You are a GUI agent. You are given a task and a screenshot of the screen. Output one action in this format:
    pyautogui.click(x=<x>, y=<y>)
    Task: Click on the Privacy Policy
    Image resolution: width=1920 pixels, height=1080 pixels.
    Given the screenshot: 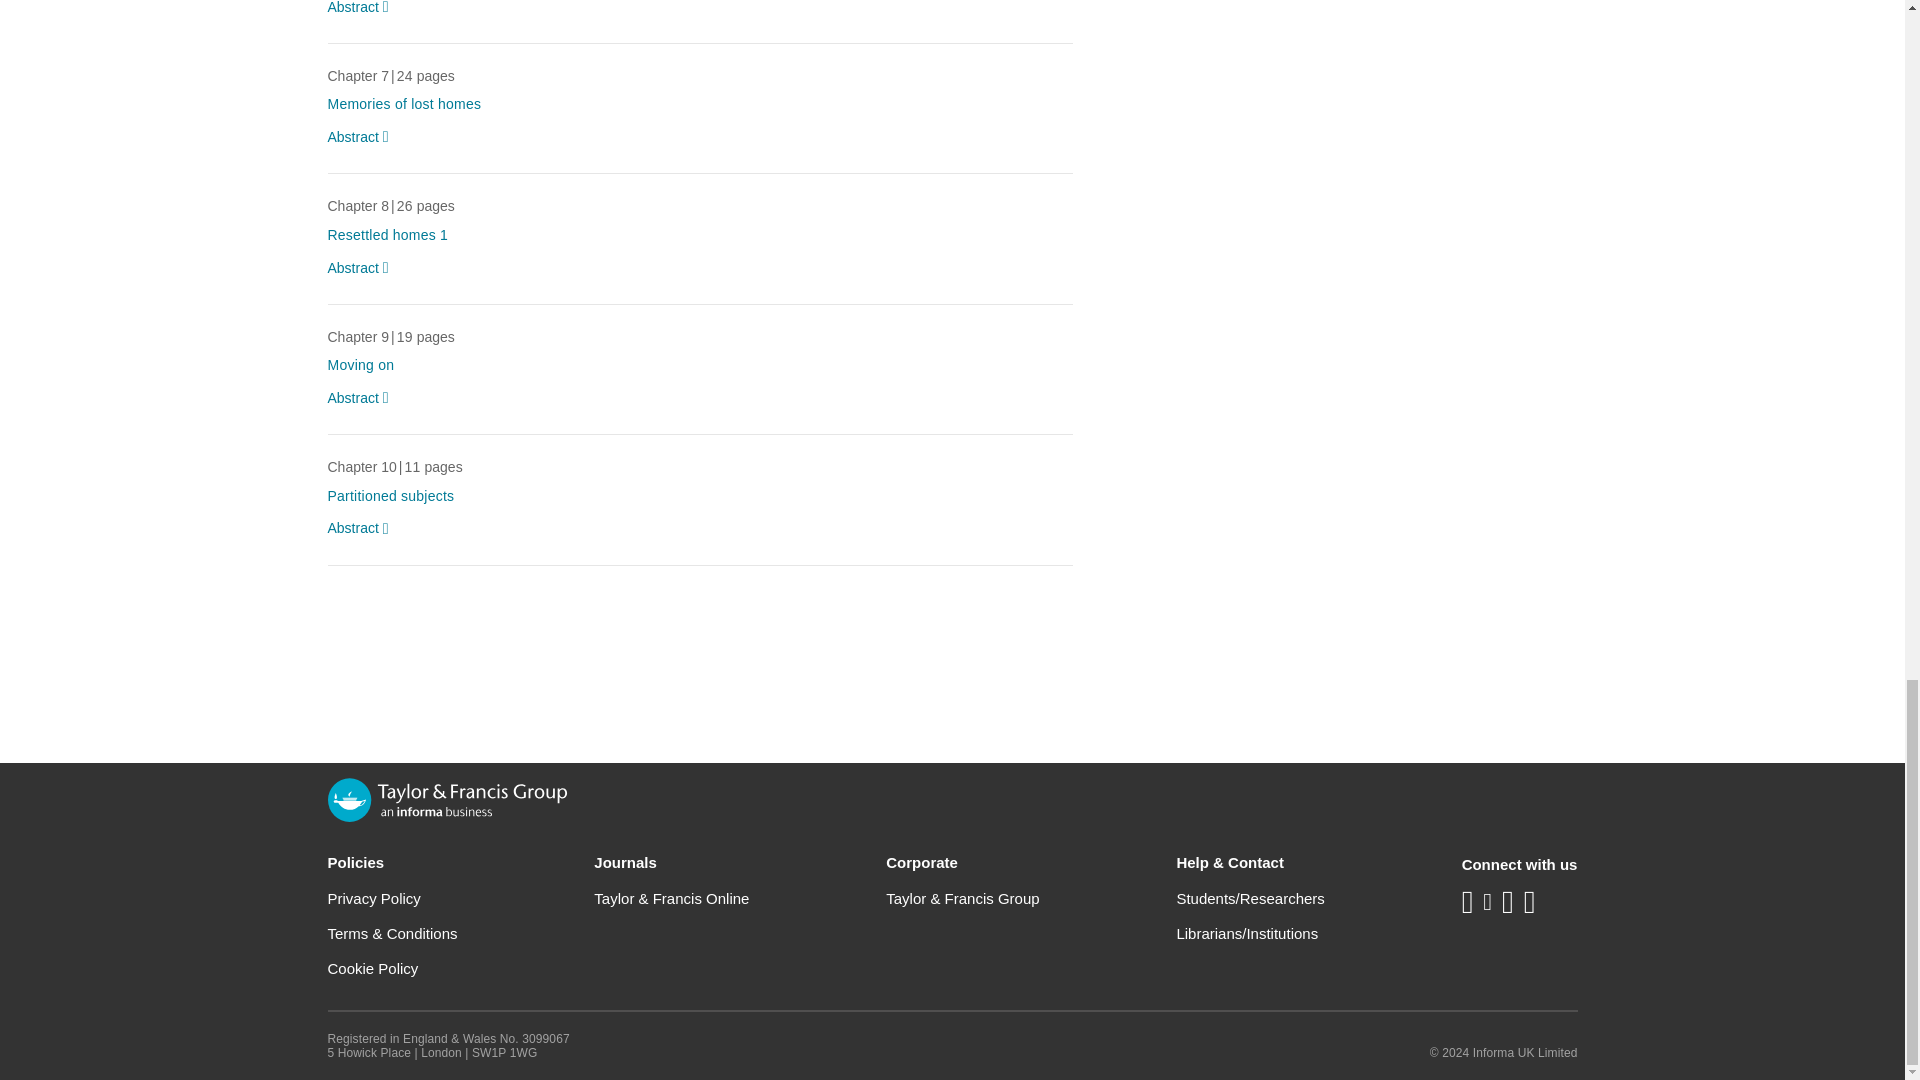 What is the action you would take?
    pyautogui.click(x=374, y=898)
    